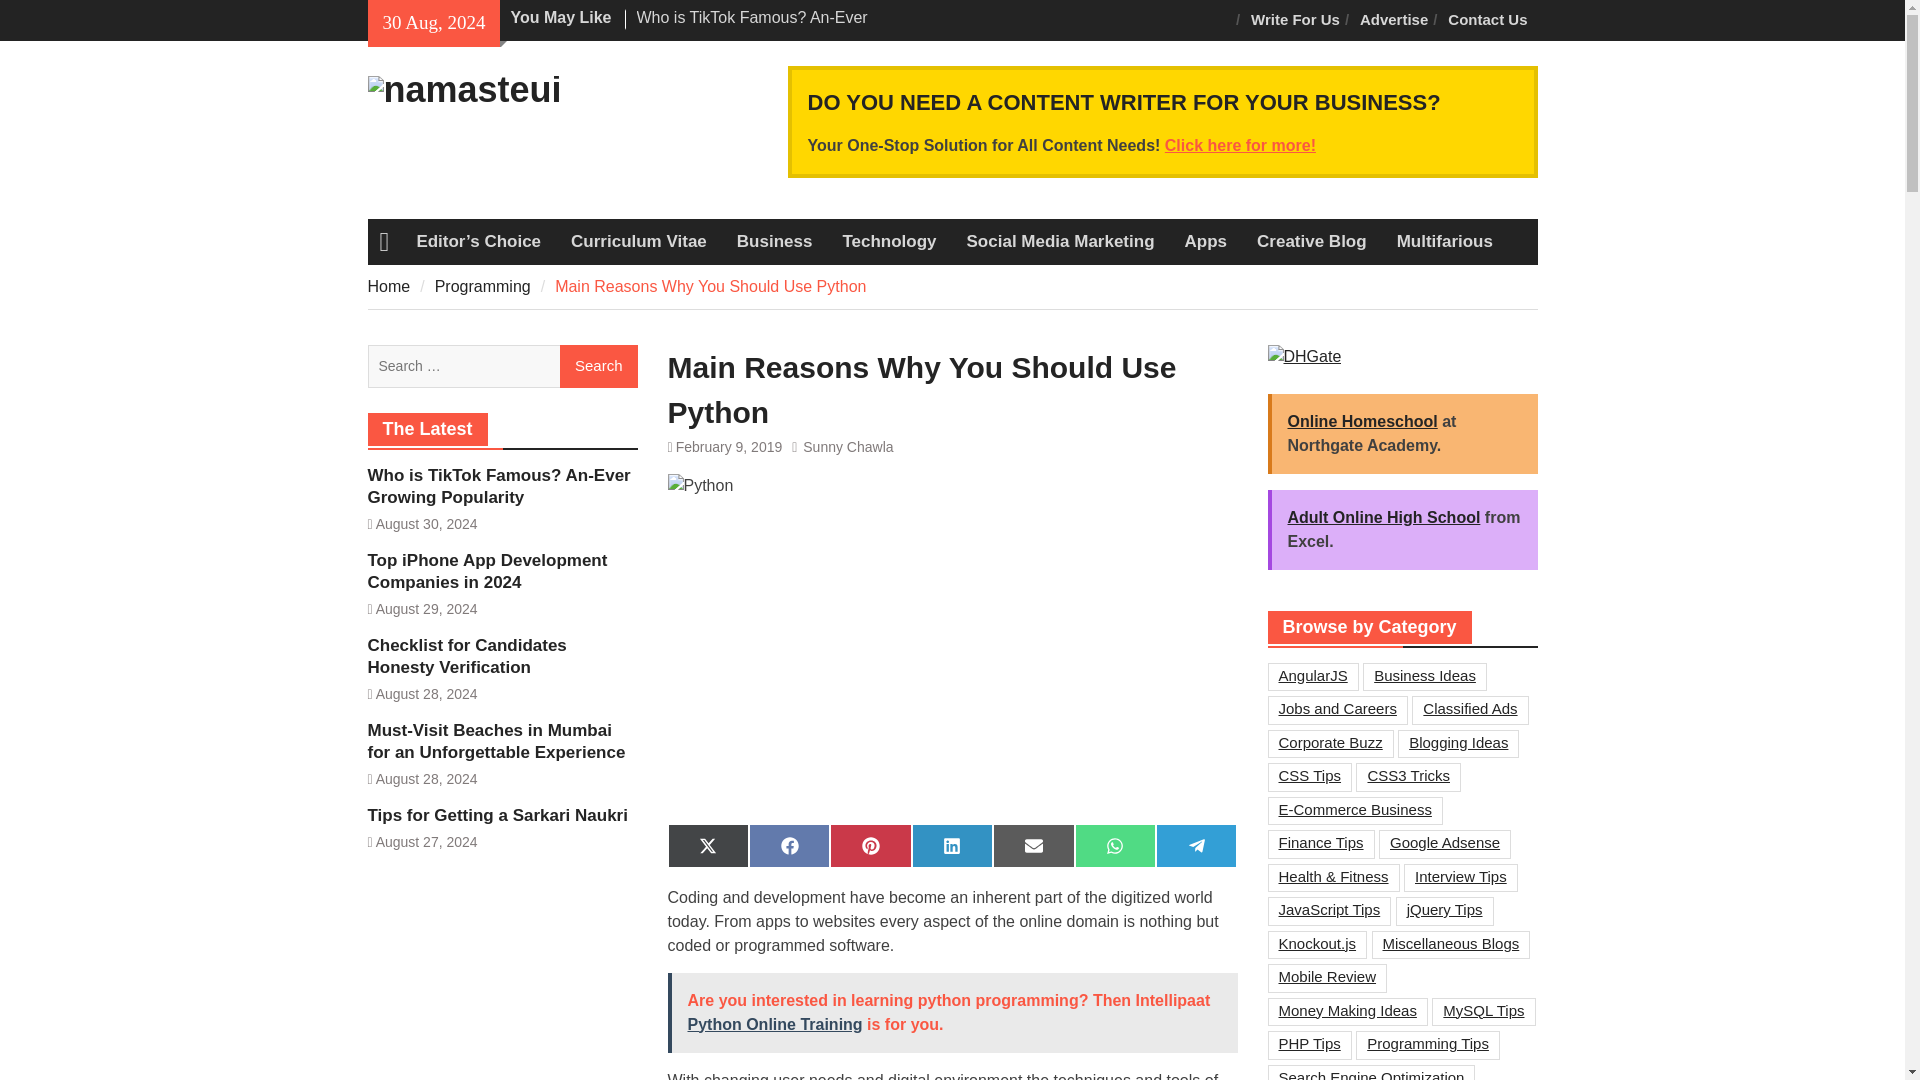  I want to click on Share on Facebook, so click(788, 846).